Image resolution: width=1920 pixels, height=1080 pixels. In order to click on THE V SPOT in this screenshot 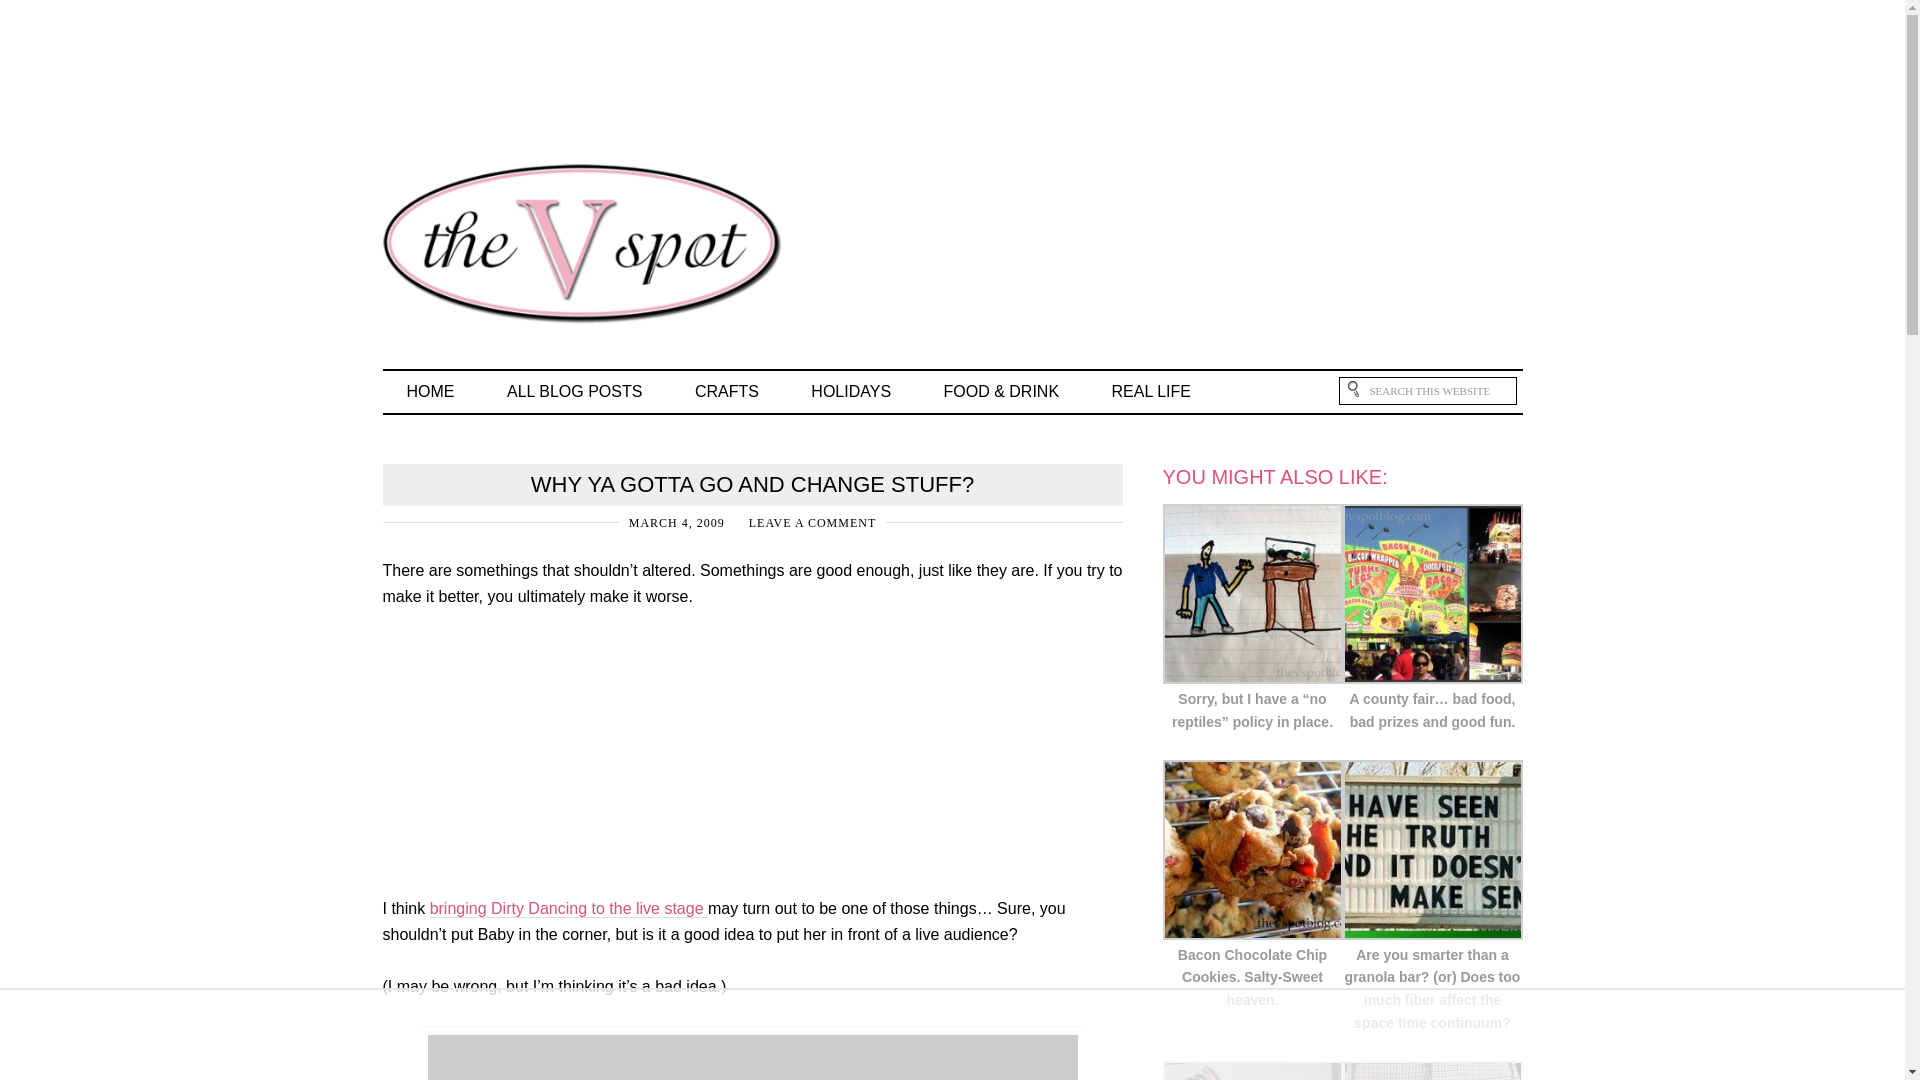, I will do `click(542, 236)`.